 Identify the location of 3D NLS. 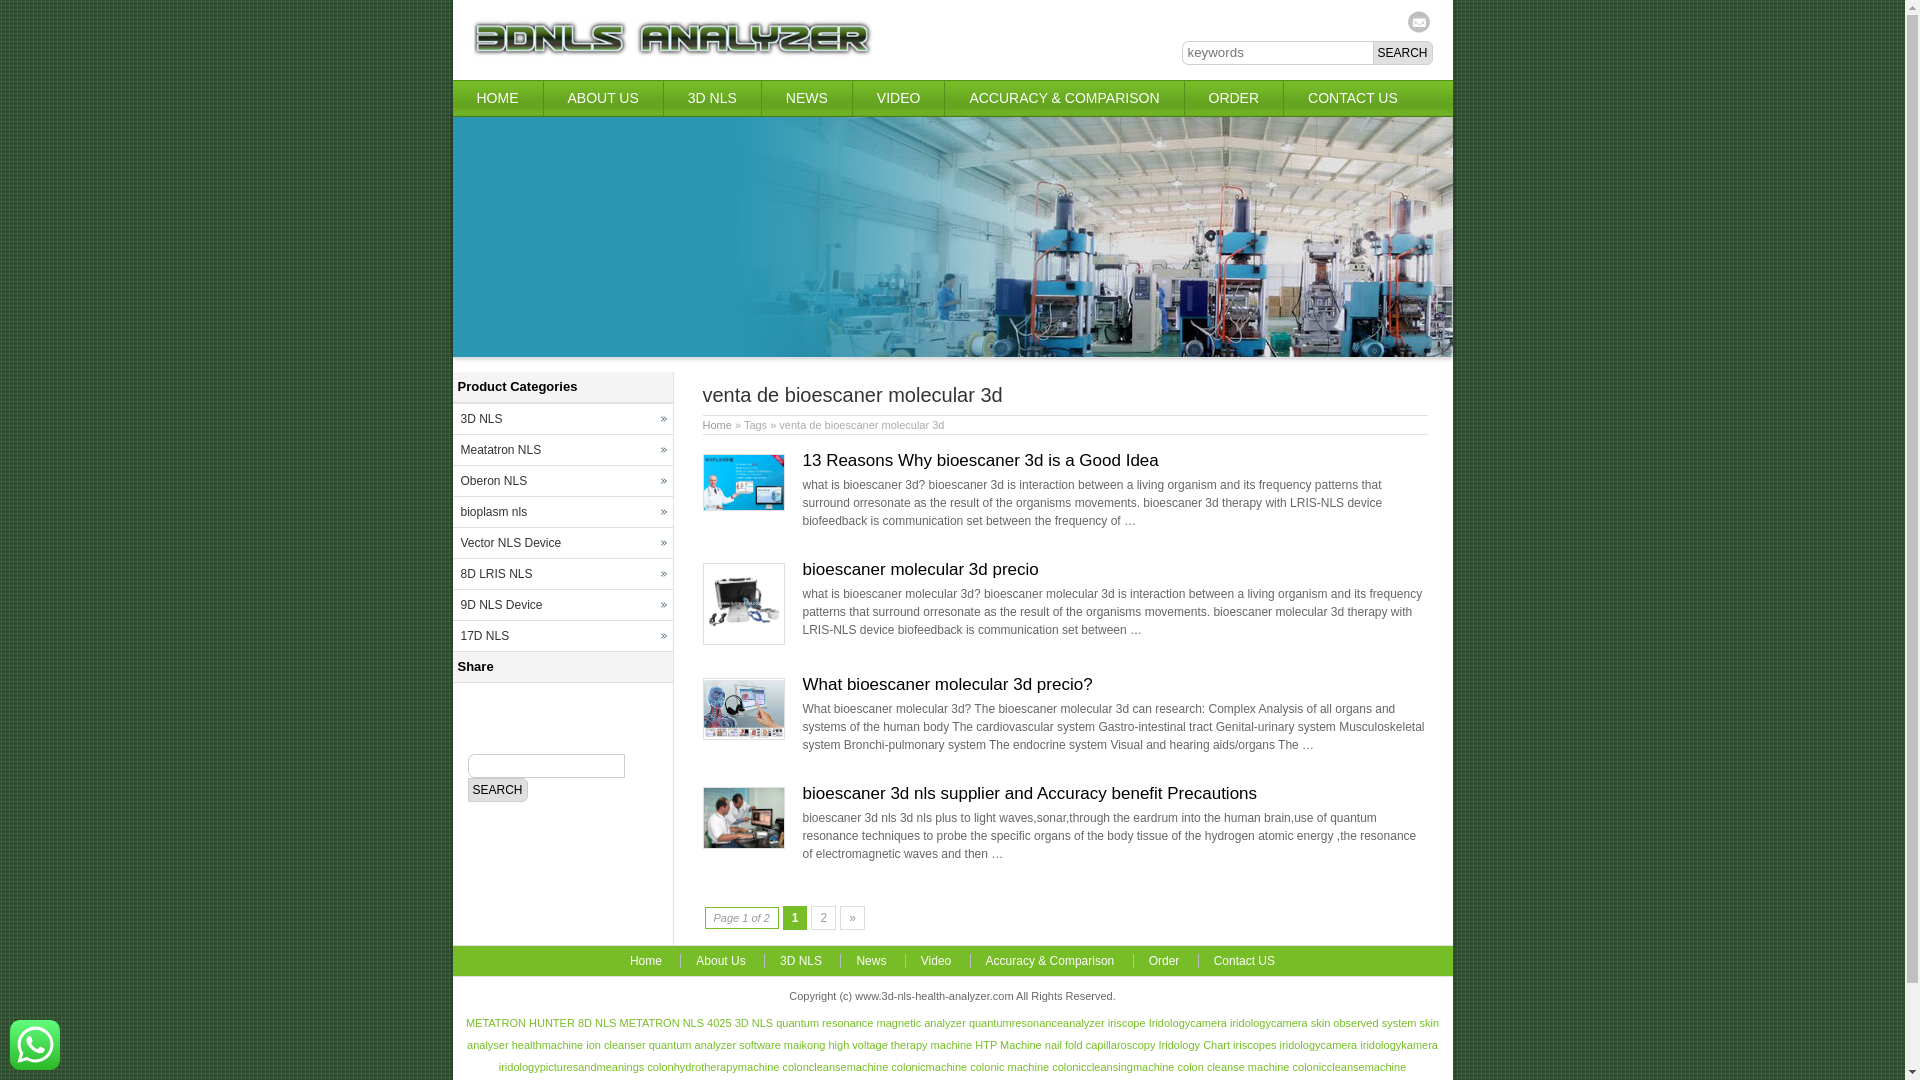
(712, 98).